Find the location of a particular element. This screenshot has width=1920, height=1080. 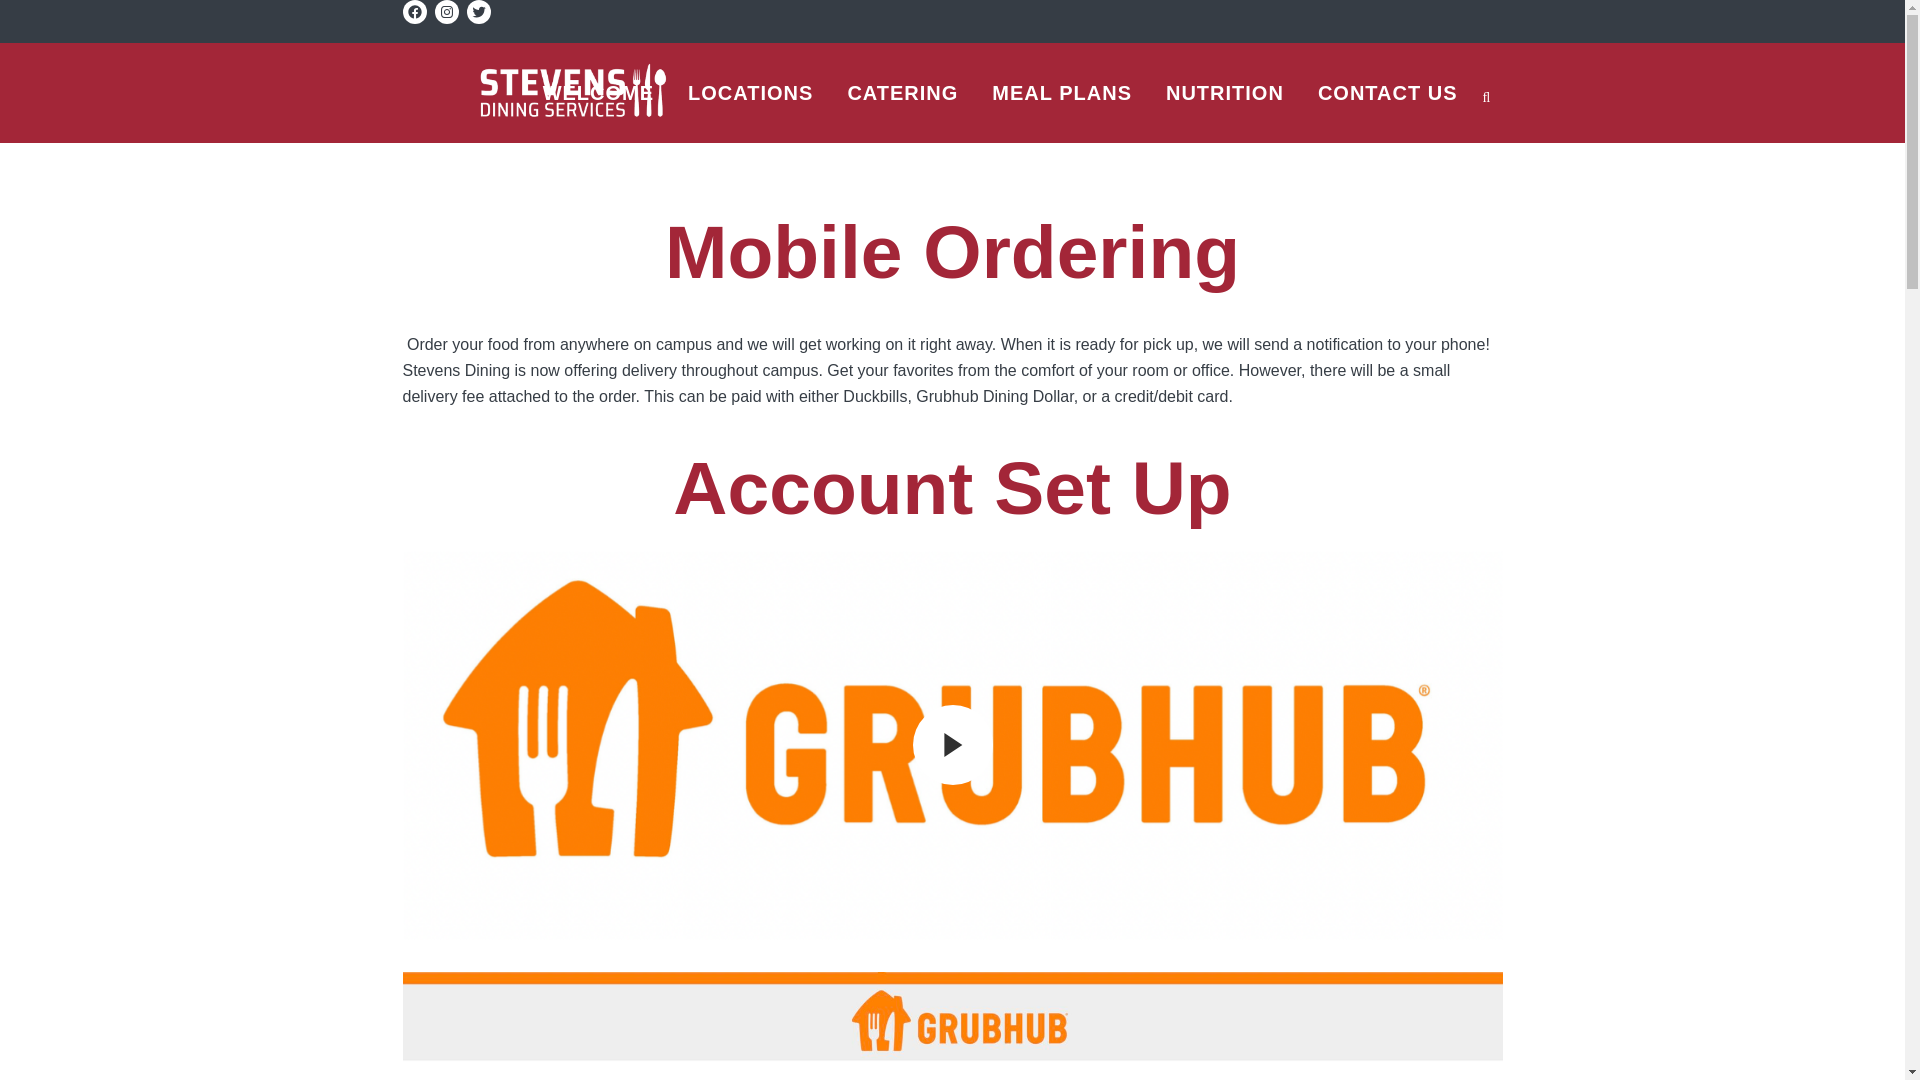

WELCOME is located at coordinates (598, 92).